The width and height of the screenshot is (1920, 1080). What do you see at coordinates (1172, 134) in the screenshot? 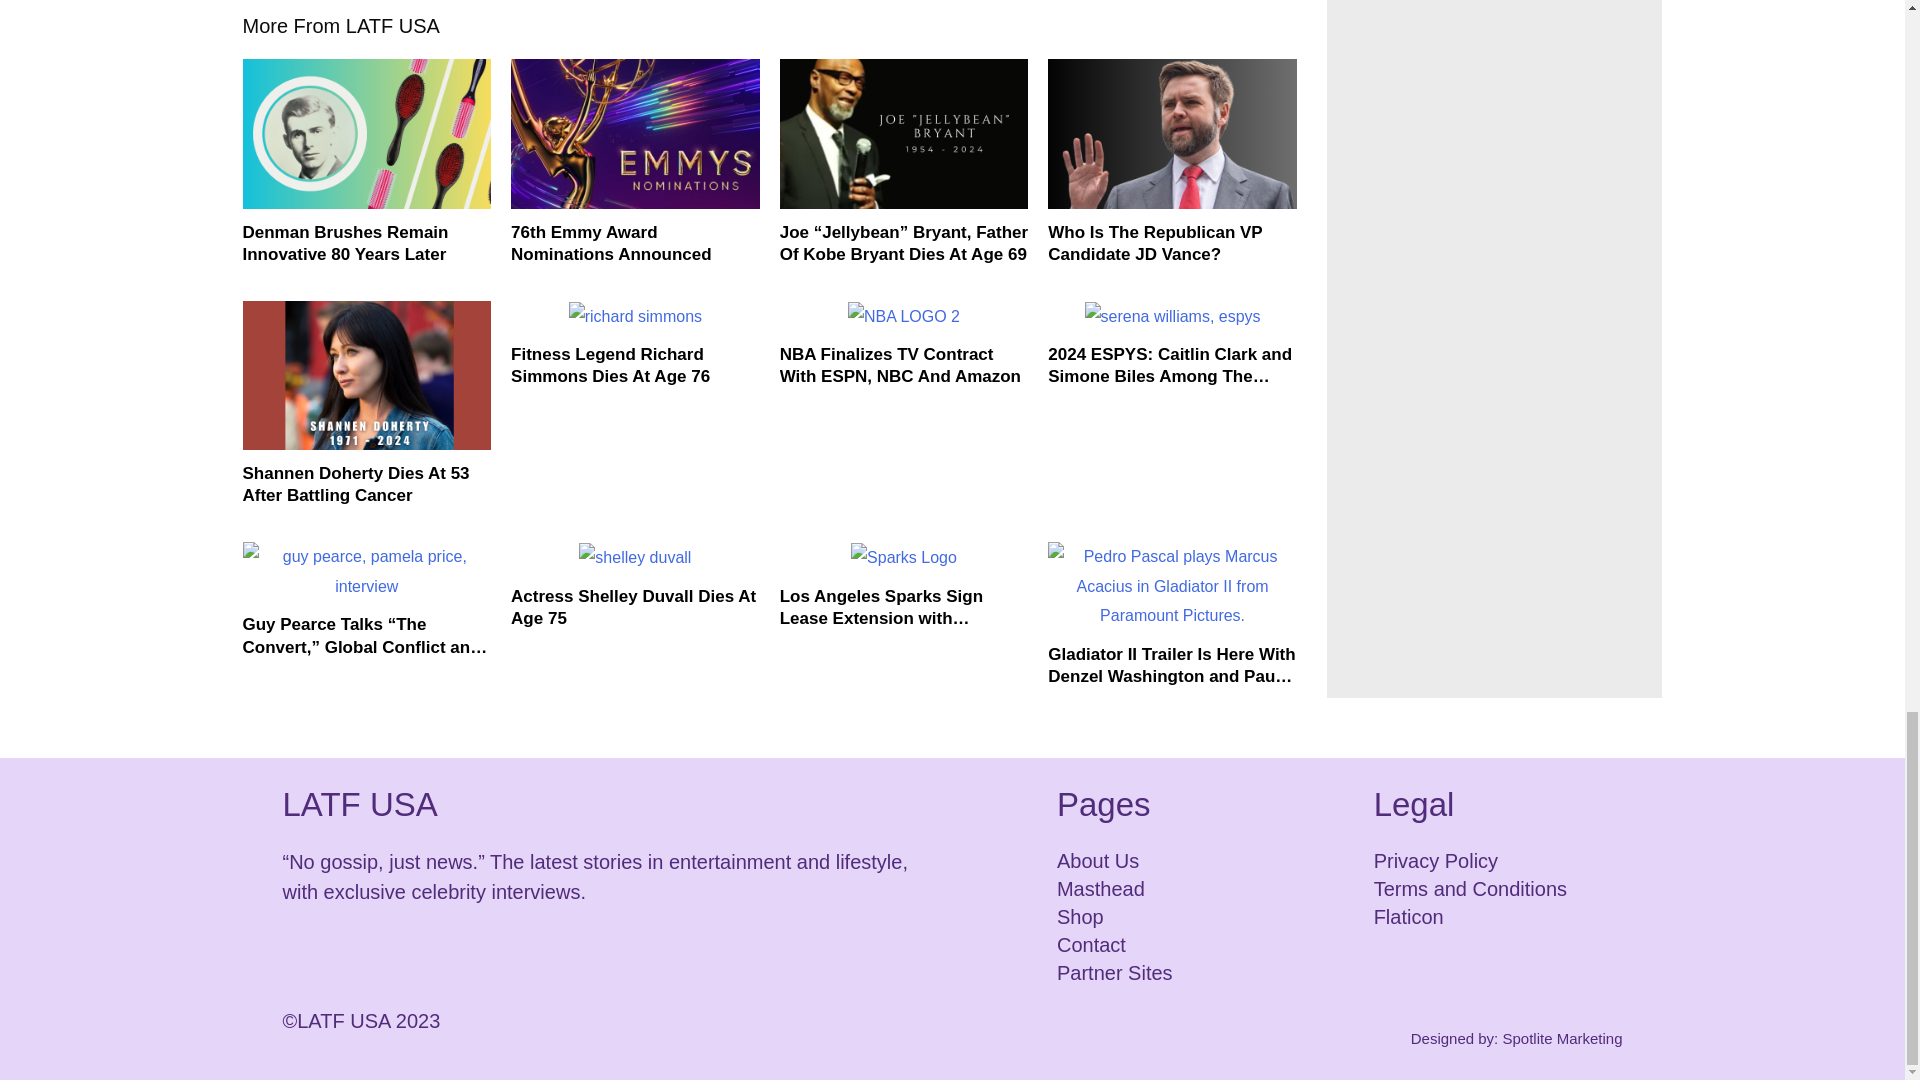
I see `jd vance` at bounding box center [1172, 134].